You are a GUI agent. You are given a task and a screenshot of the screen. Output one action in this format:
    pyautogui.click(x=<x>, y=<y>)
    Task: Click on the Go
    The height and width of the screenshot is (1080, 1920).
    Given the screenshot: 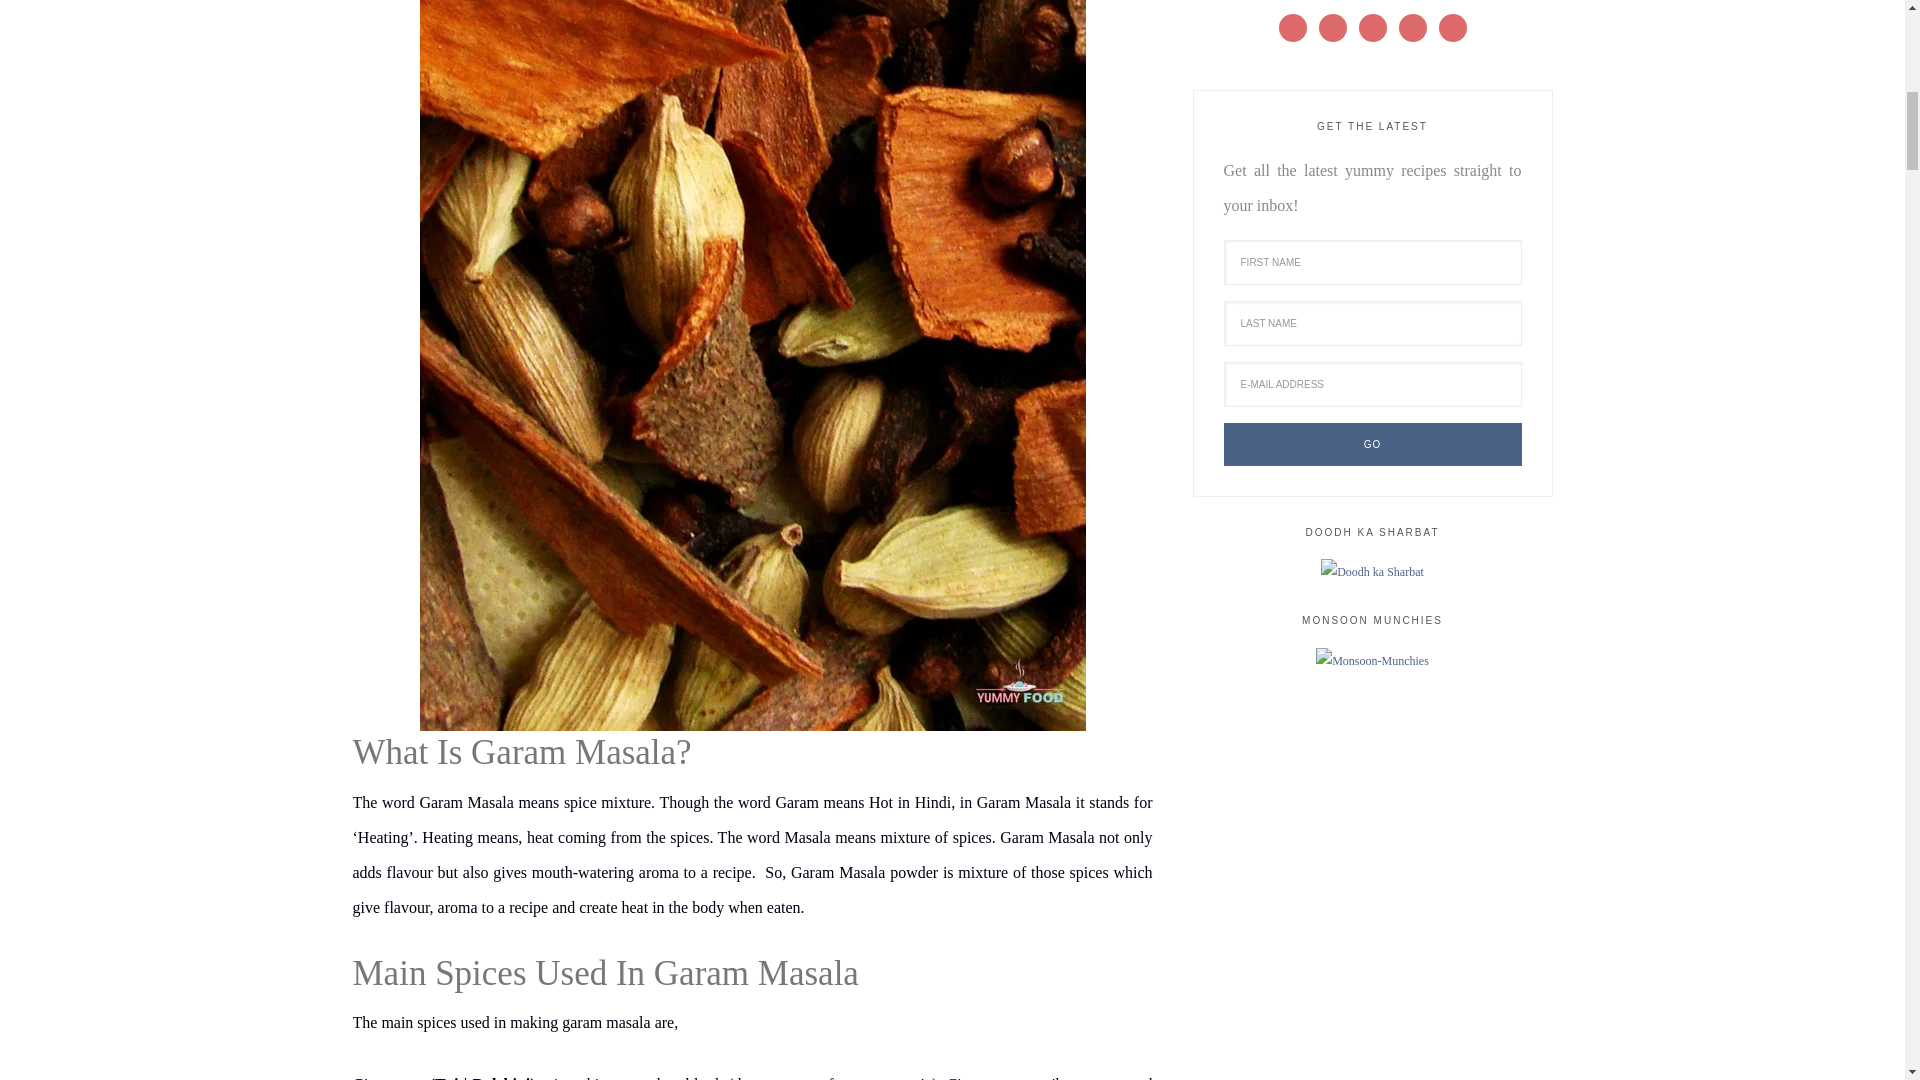 What is the action you would take?
    pyautogui.click(x=1373, y=444)
    